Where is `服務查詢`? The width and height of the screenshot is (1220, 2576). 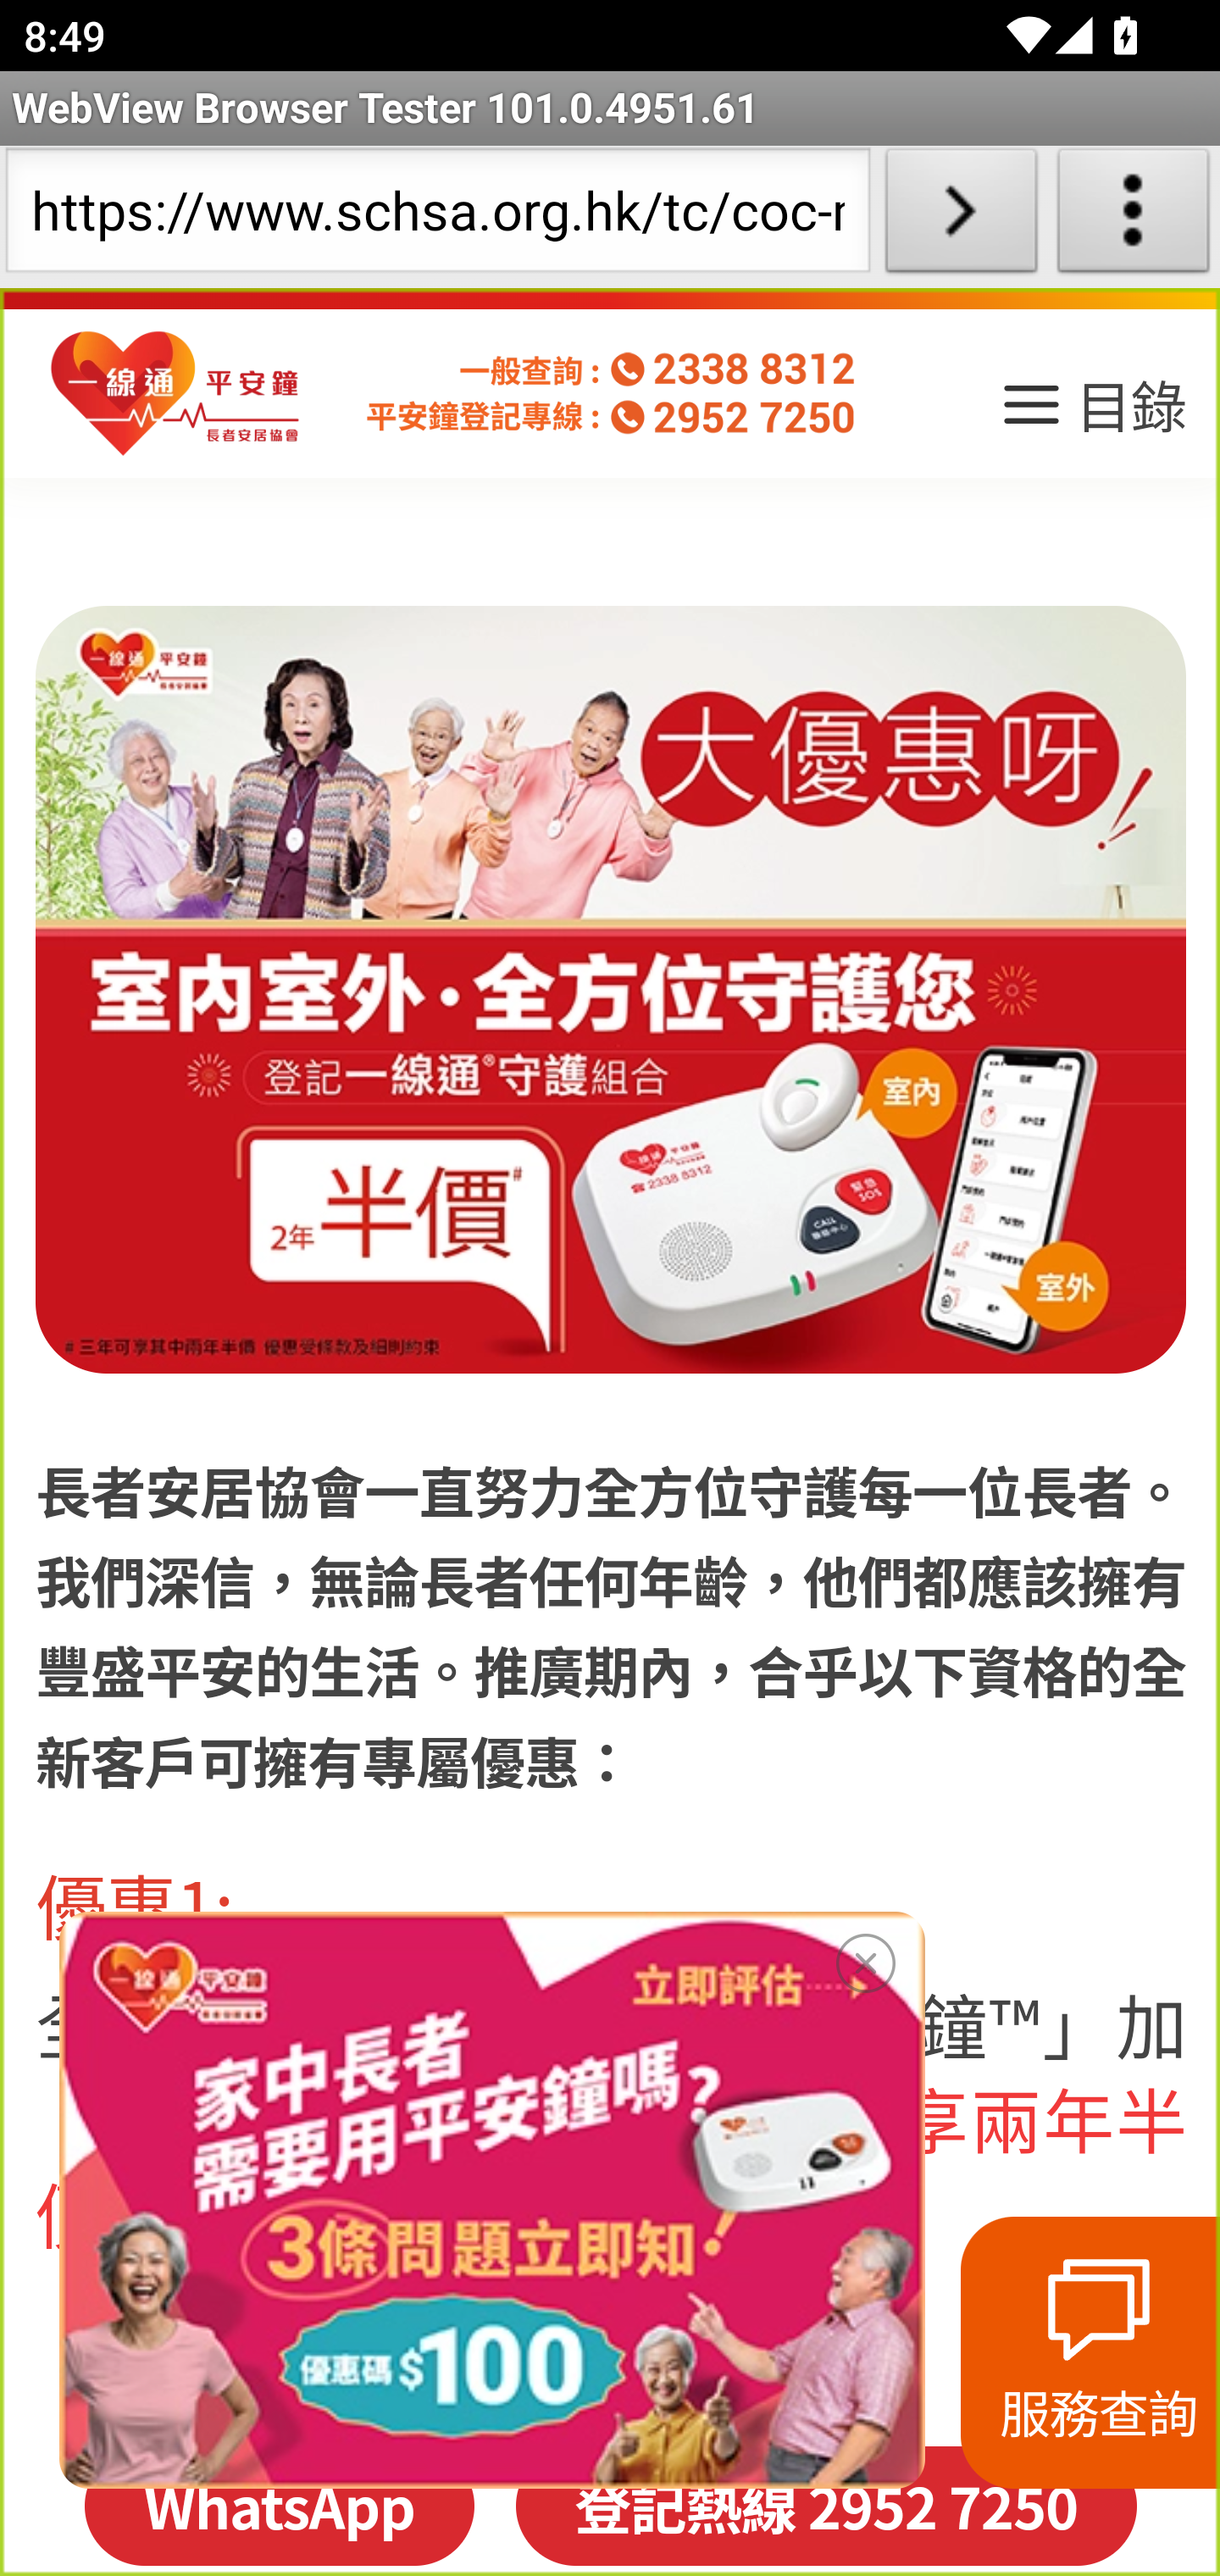
服務查詢 is located at coordinates (1090, 2352).